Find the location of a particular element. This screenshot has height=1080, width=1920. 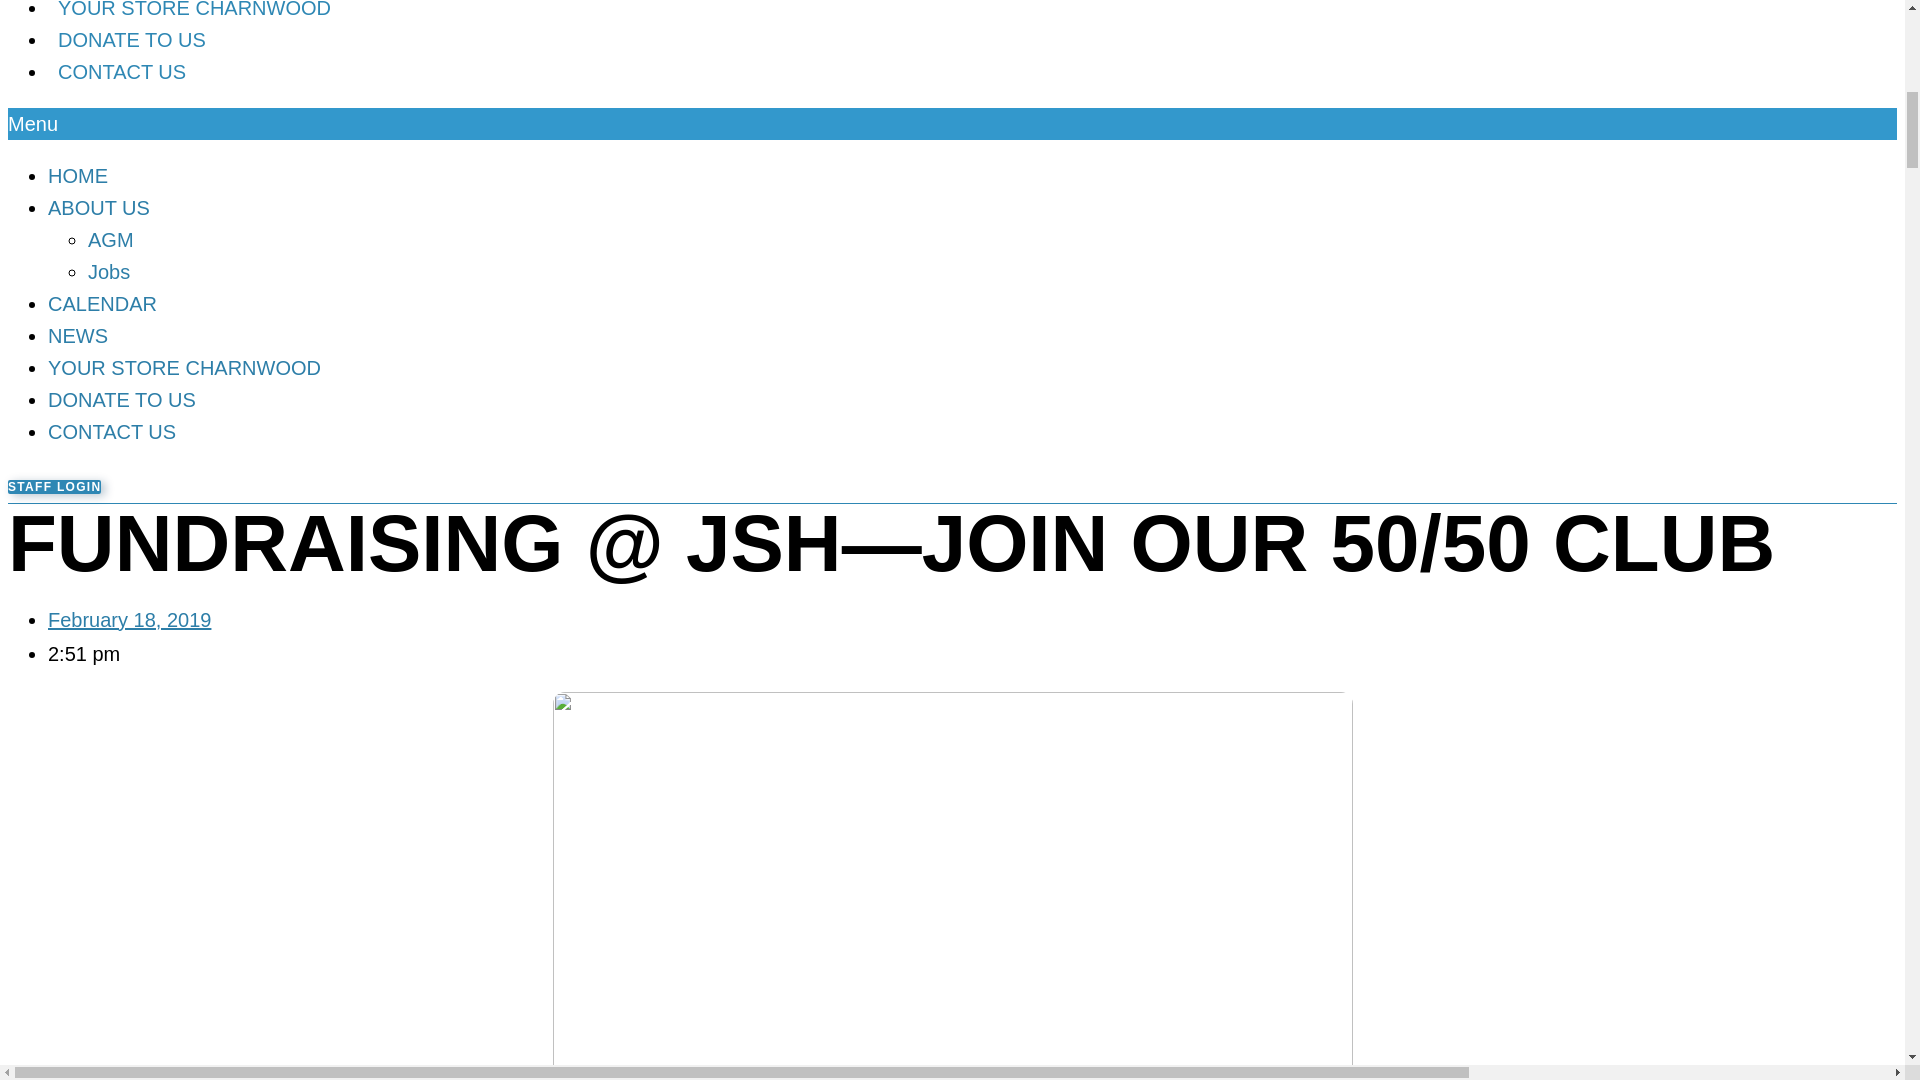

Jobs is located at coordinates (109, 272).